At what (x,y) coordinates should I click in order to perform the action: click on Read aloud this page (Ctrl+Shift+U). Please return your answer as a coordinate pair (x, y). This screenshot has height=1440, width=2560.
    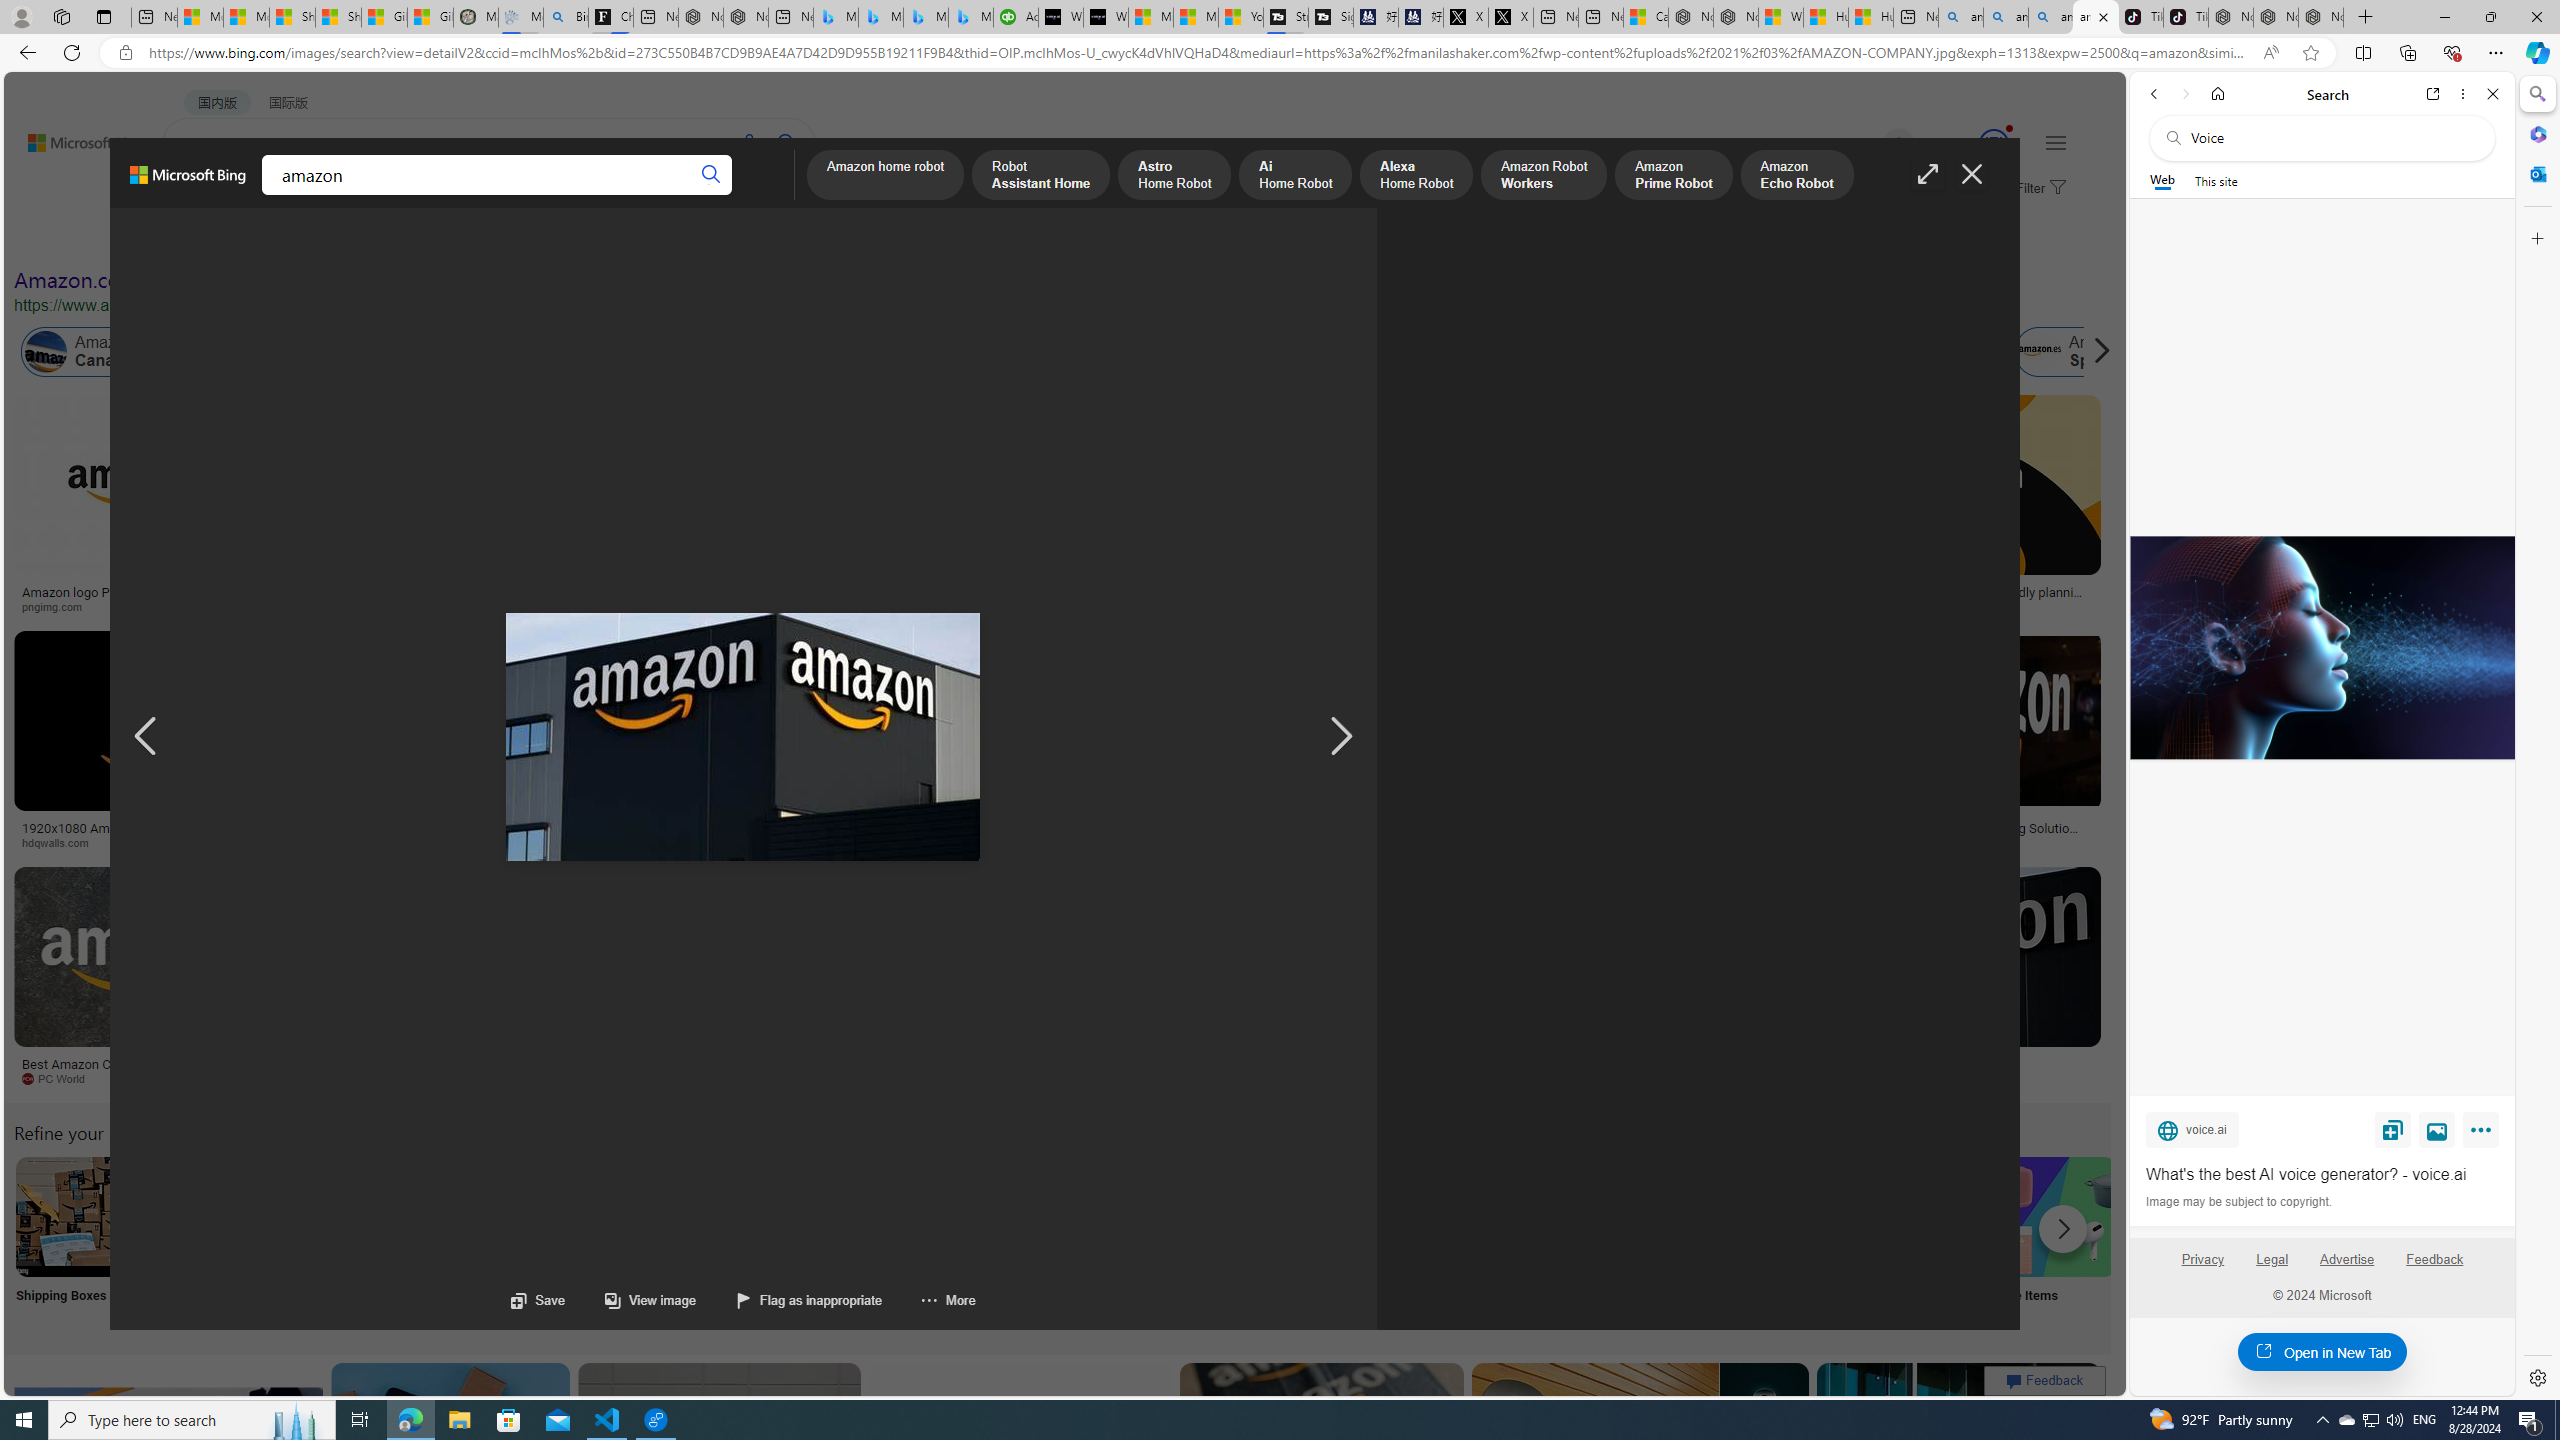
    Looking at the image, I should click on (2270, 53).